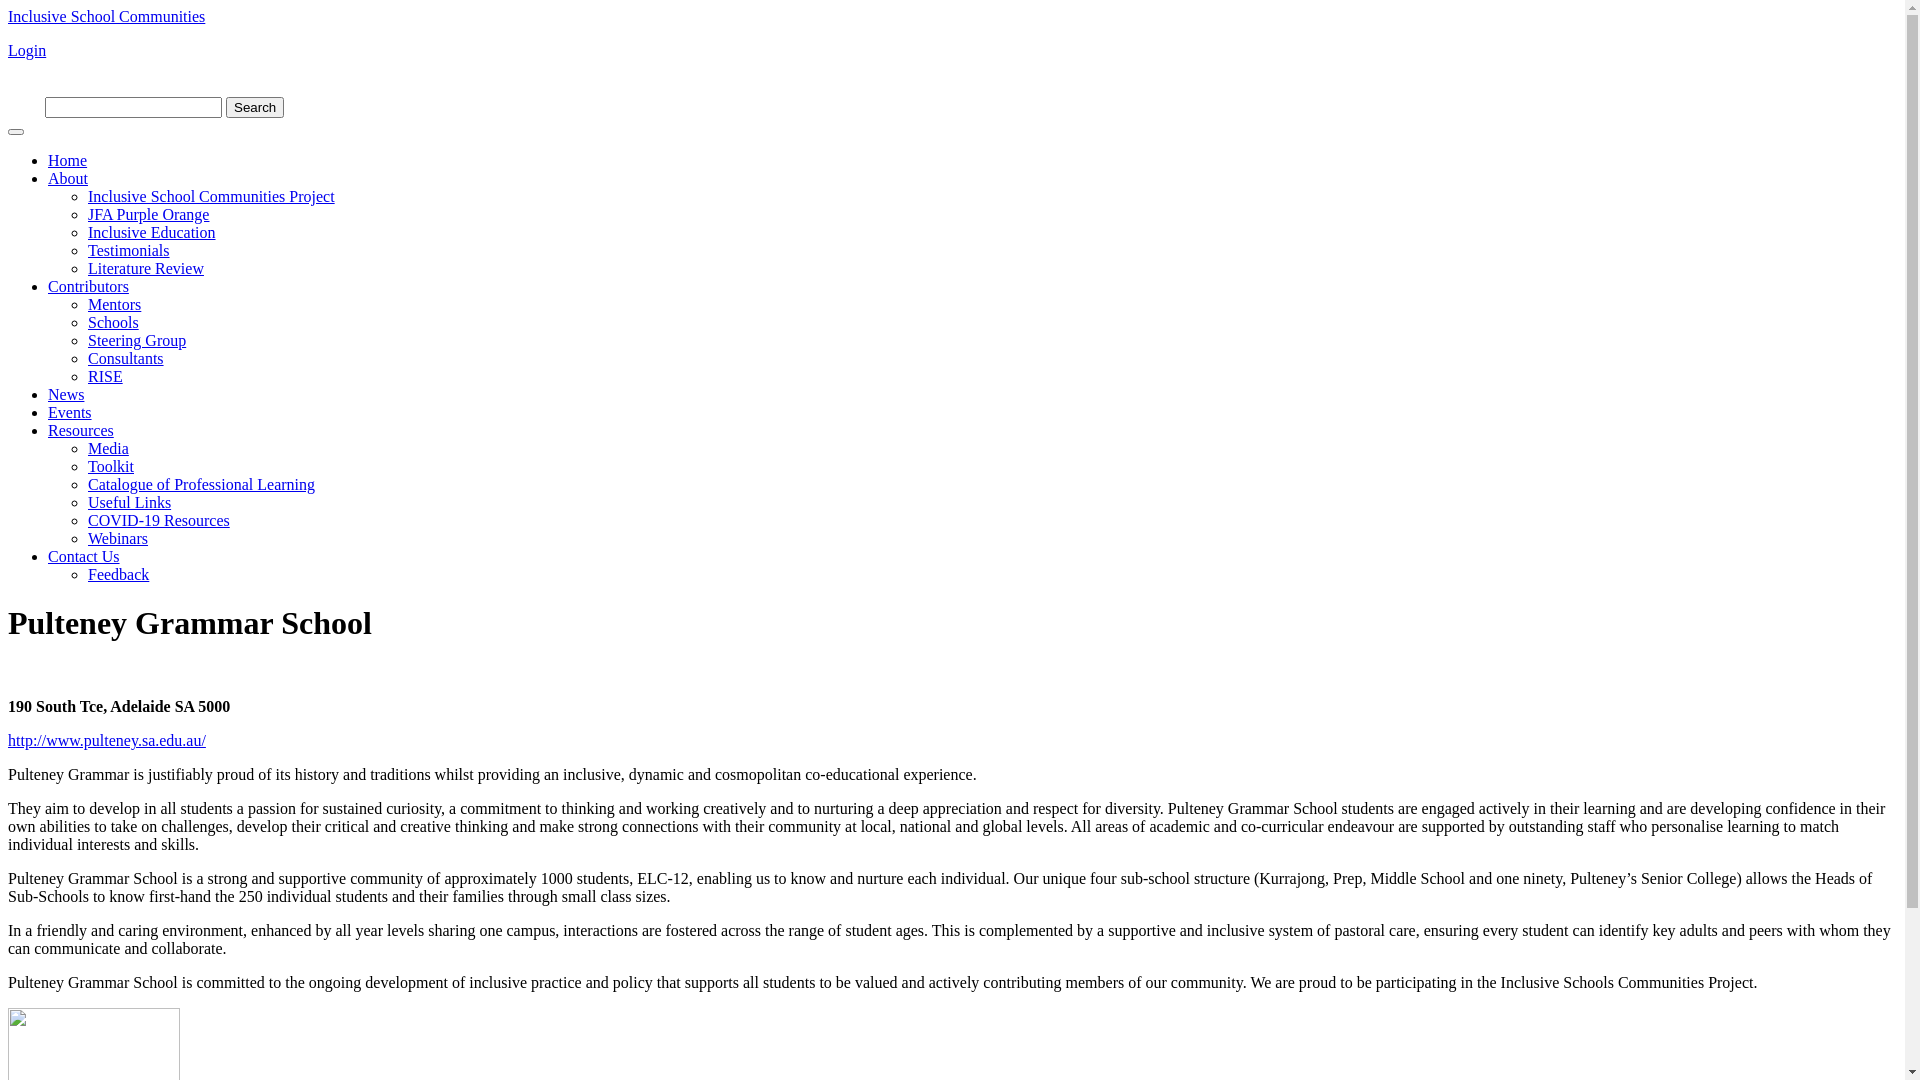 The width and height of the screenshot is (1920, 1080). Describe the element at coordinates (152, 232) in the screenshot. I see `Inclusive Education` at that location.